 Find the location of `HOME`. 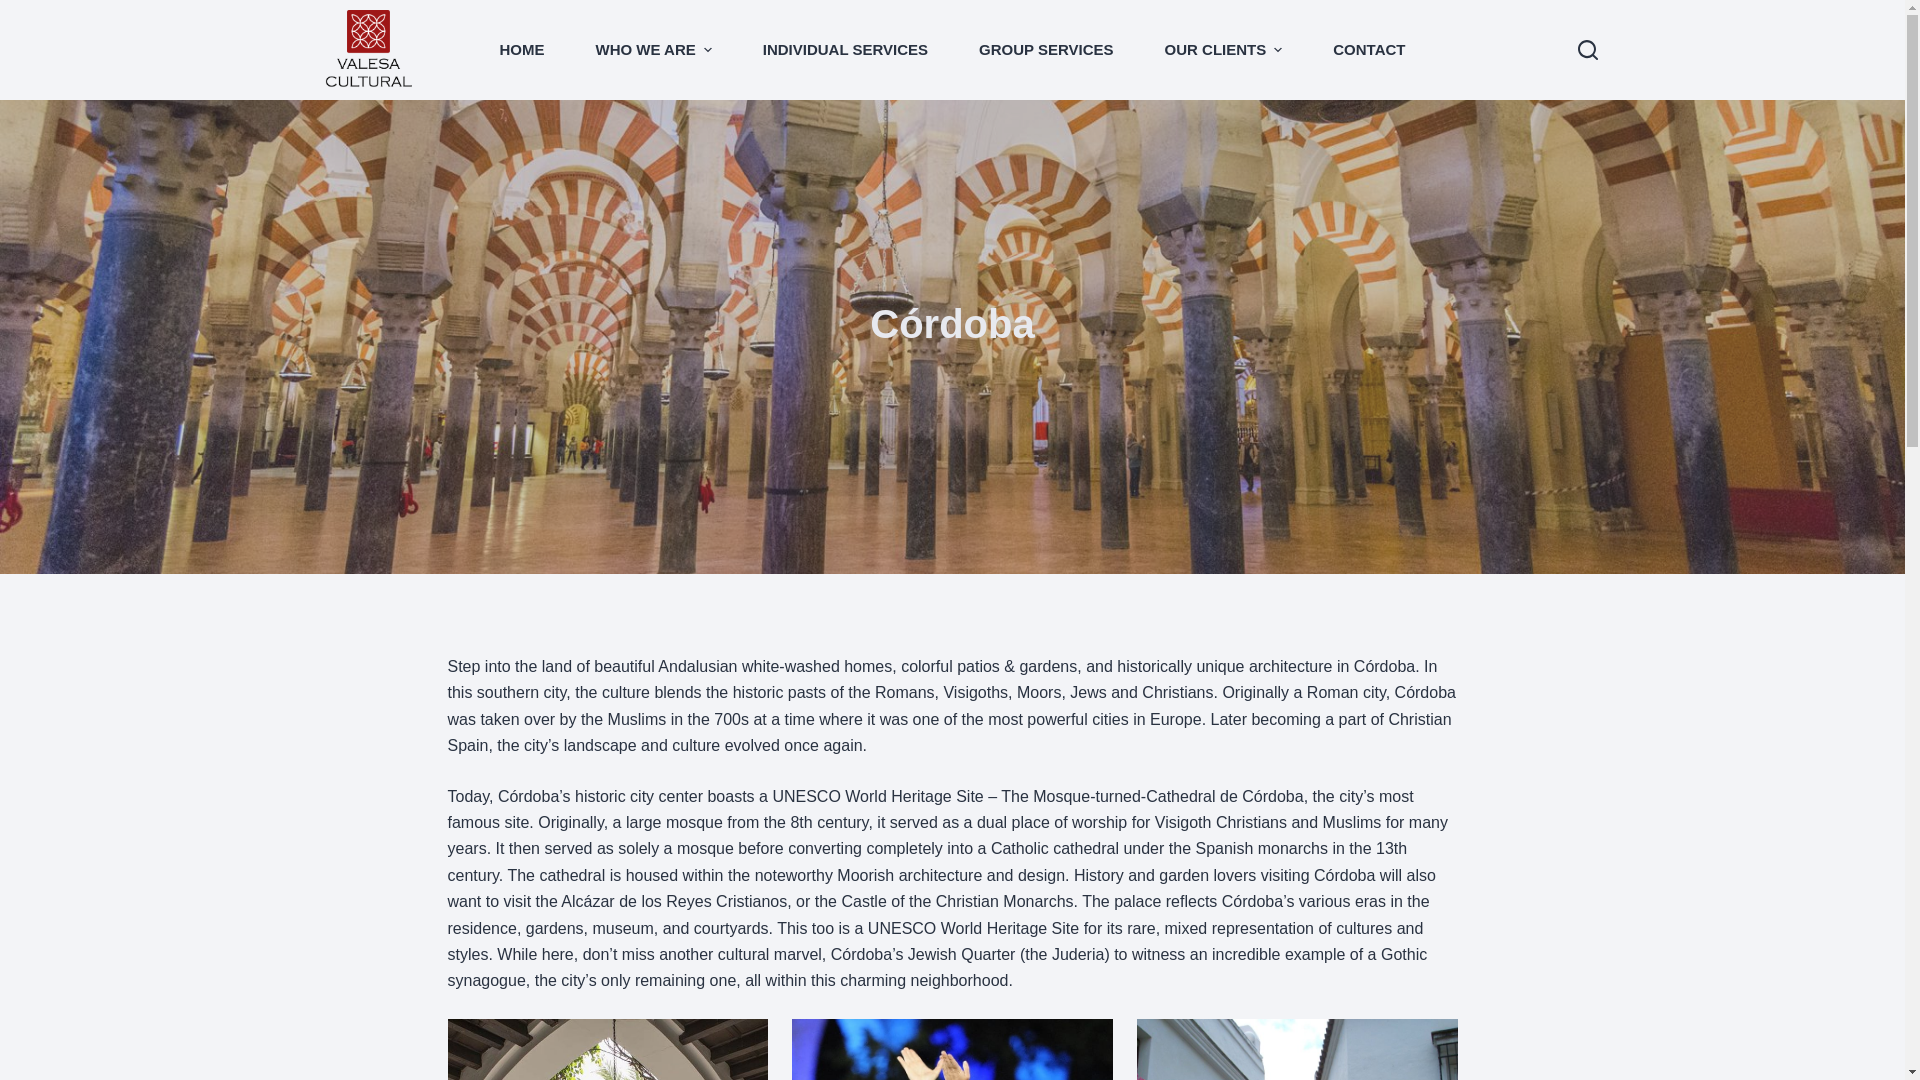

HOME is located at coordinates (522, 50).